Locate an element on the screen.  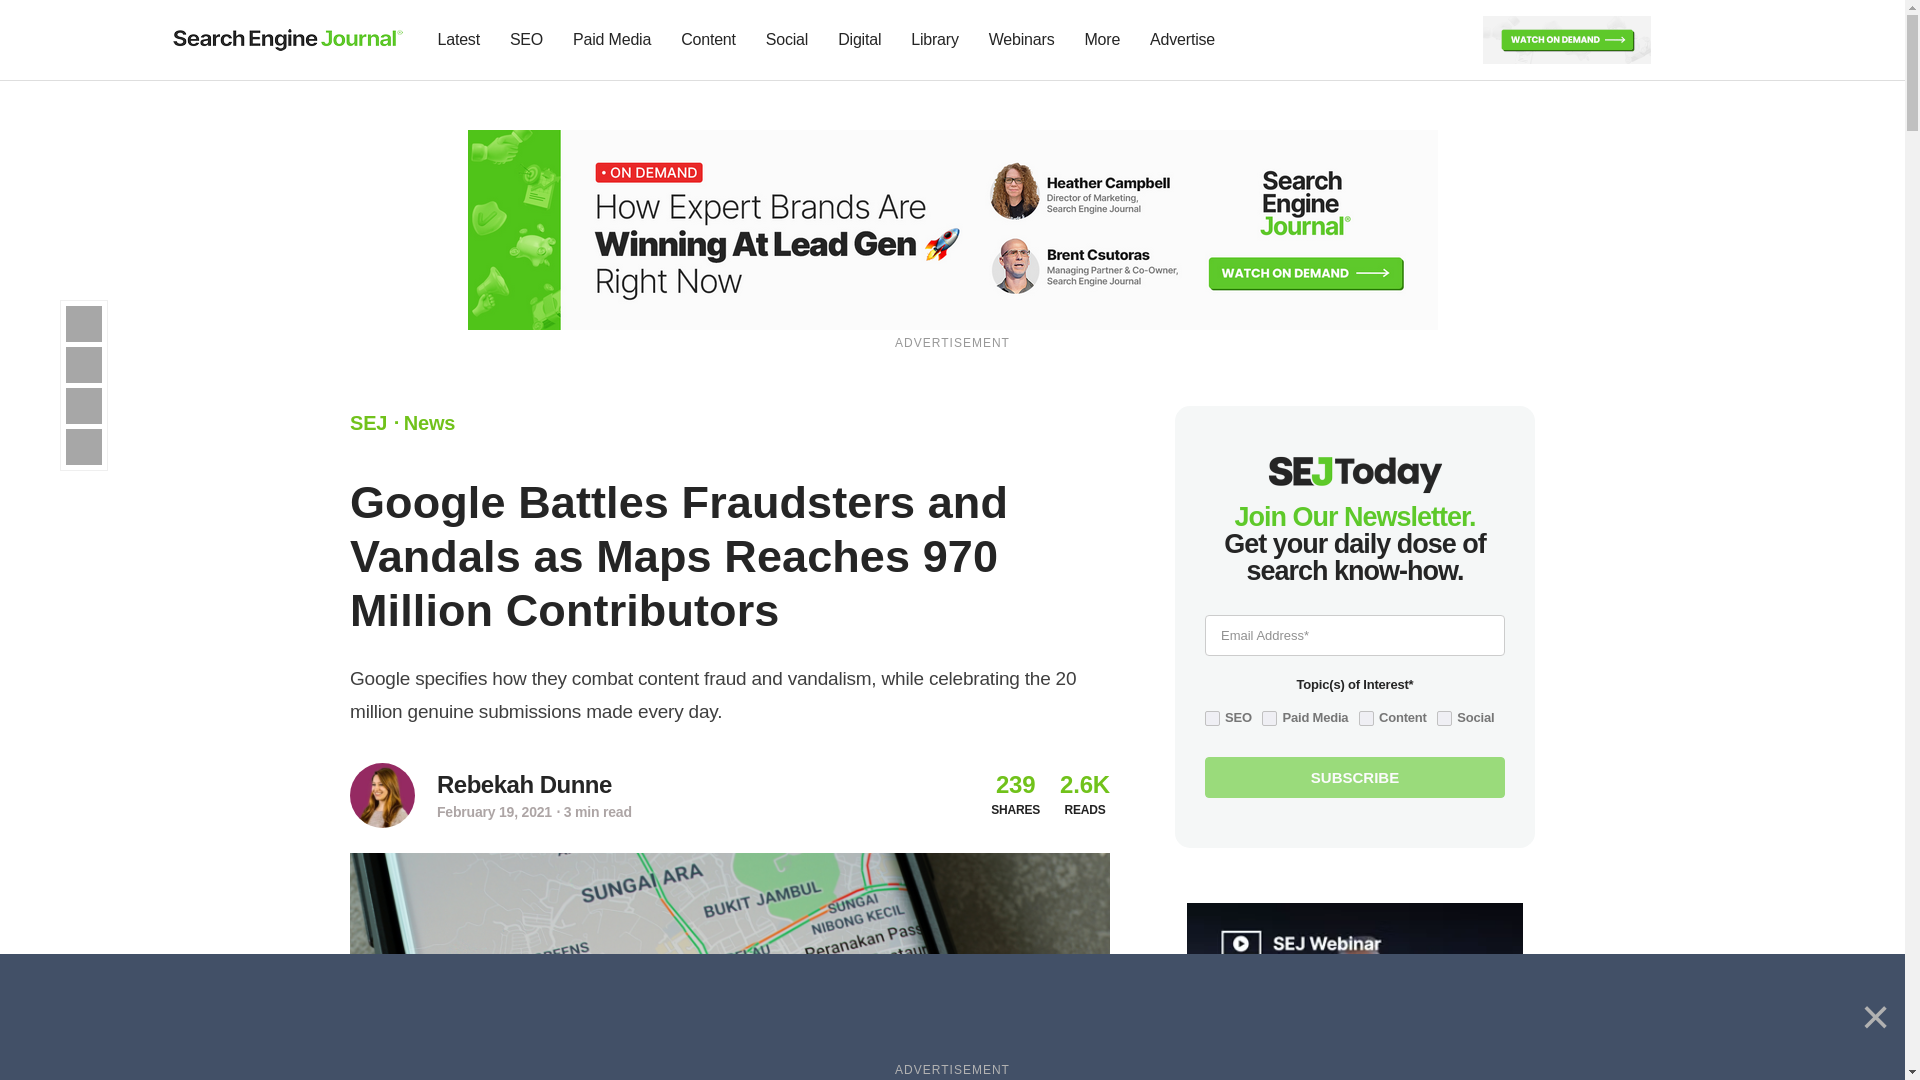
Go to Author Page is located at coordinates (382, 795).